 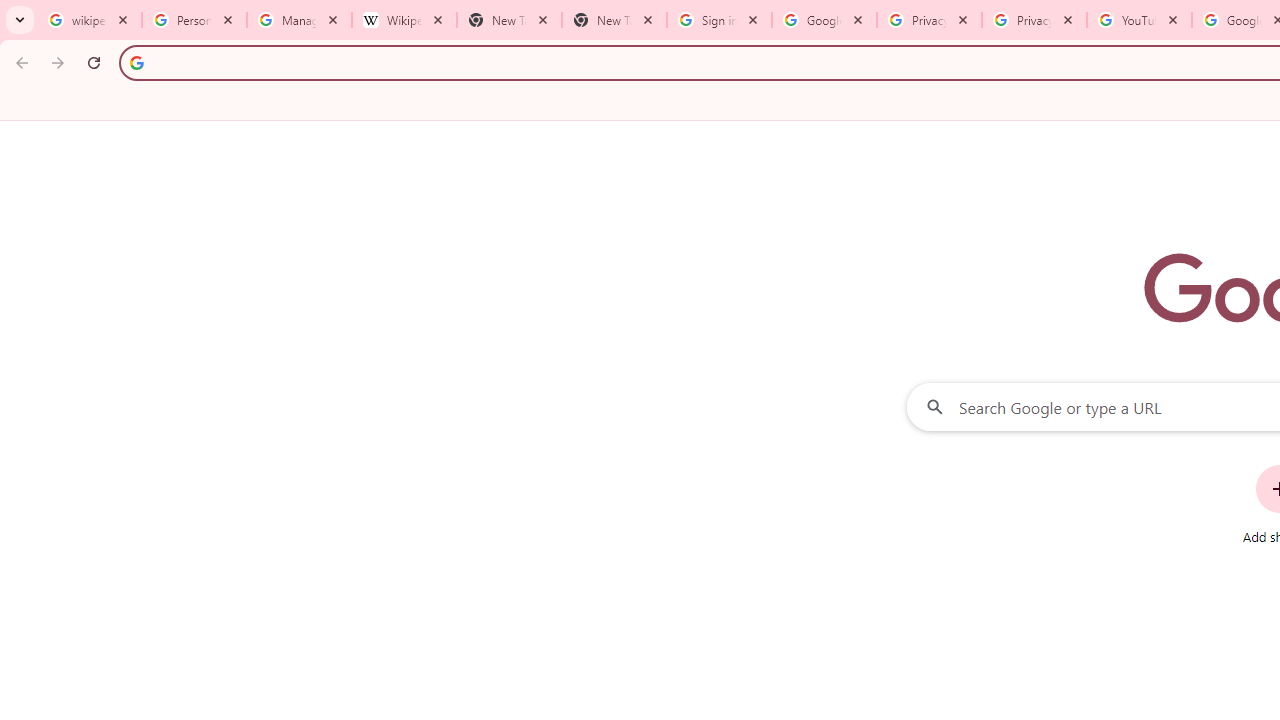 I want to click on Google Drive: Sign-in, so click(x=824, y=20).